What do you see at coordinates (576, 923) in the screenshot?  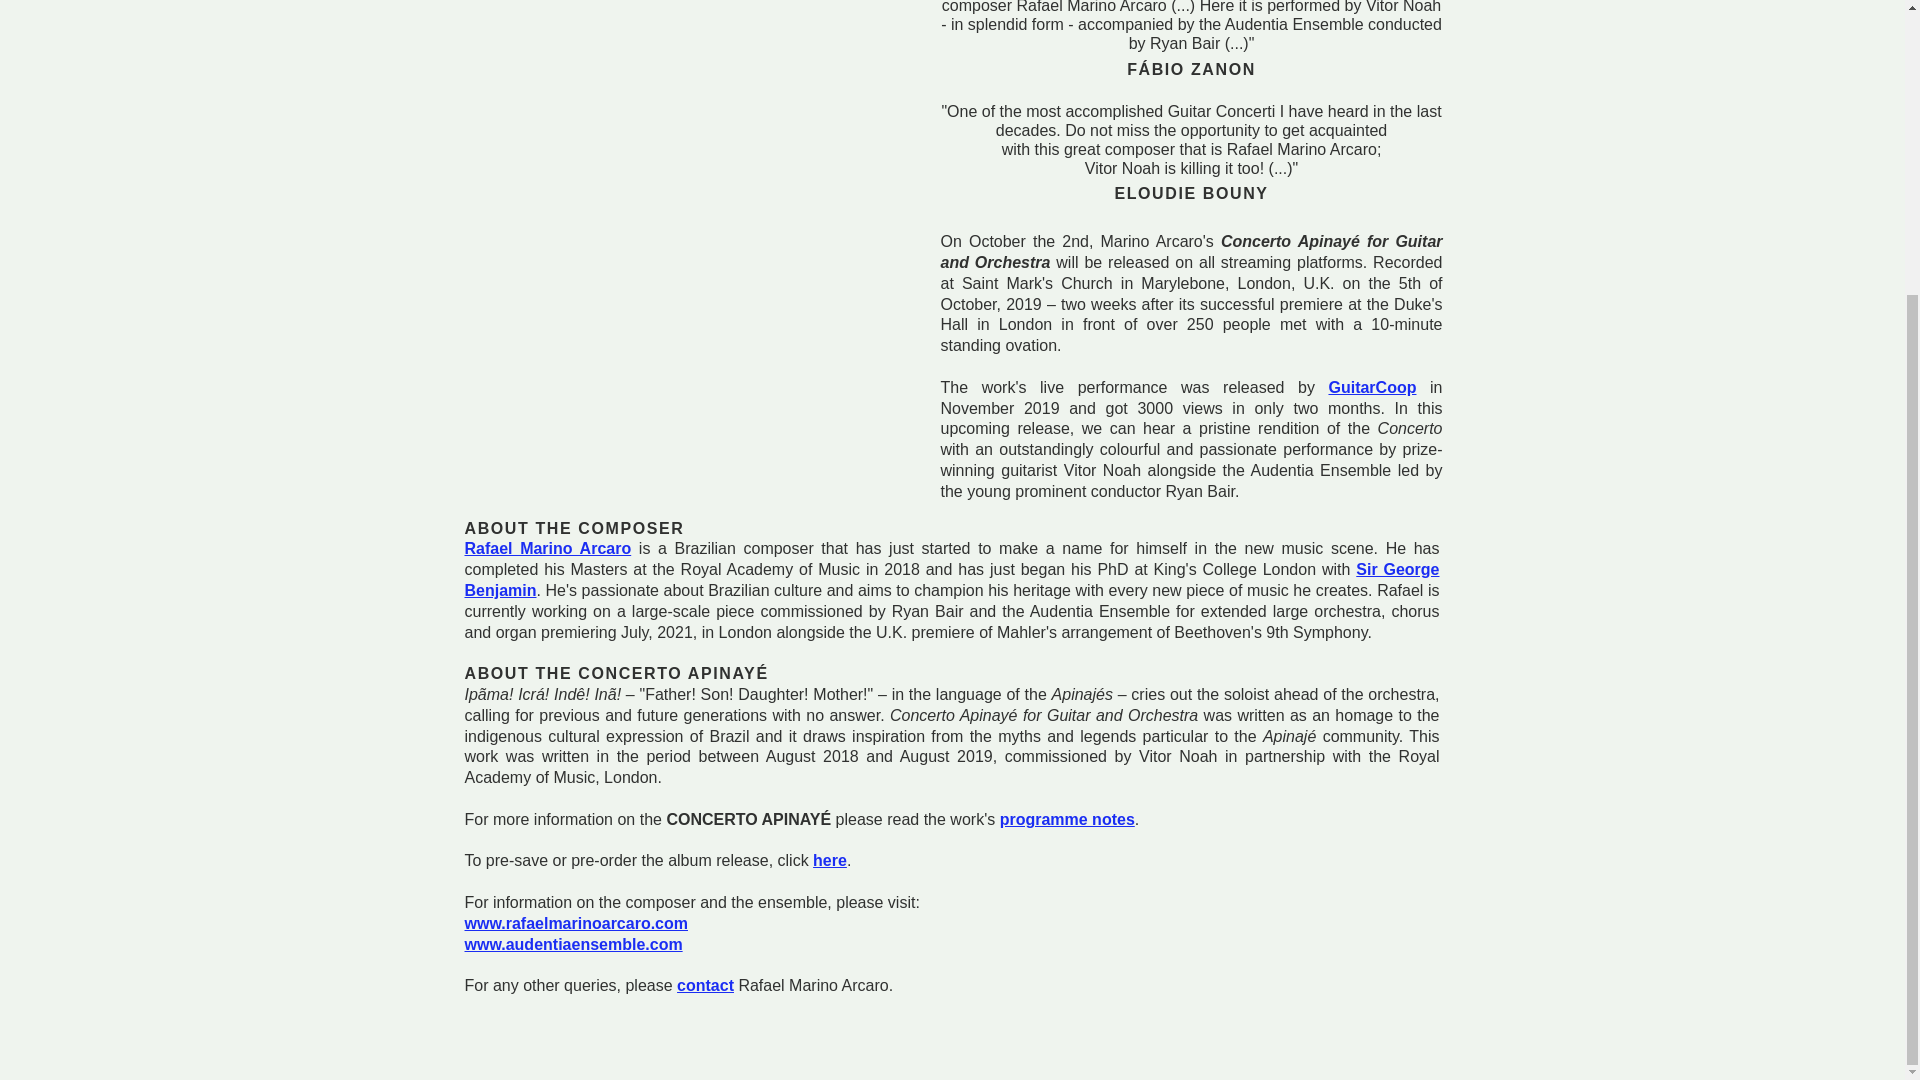 I see `www.rafaelmarinoarcaro.com` at bounding box center [576, 923].